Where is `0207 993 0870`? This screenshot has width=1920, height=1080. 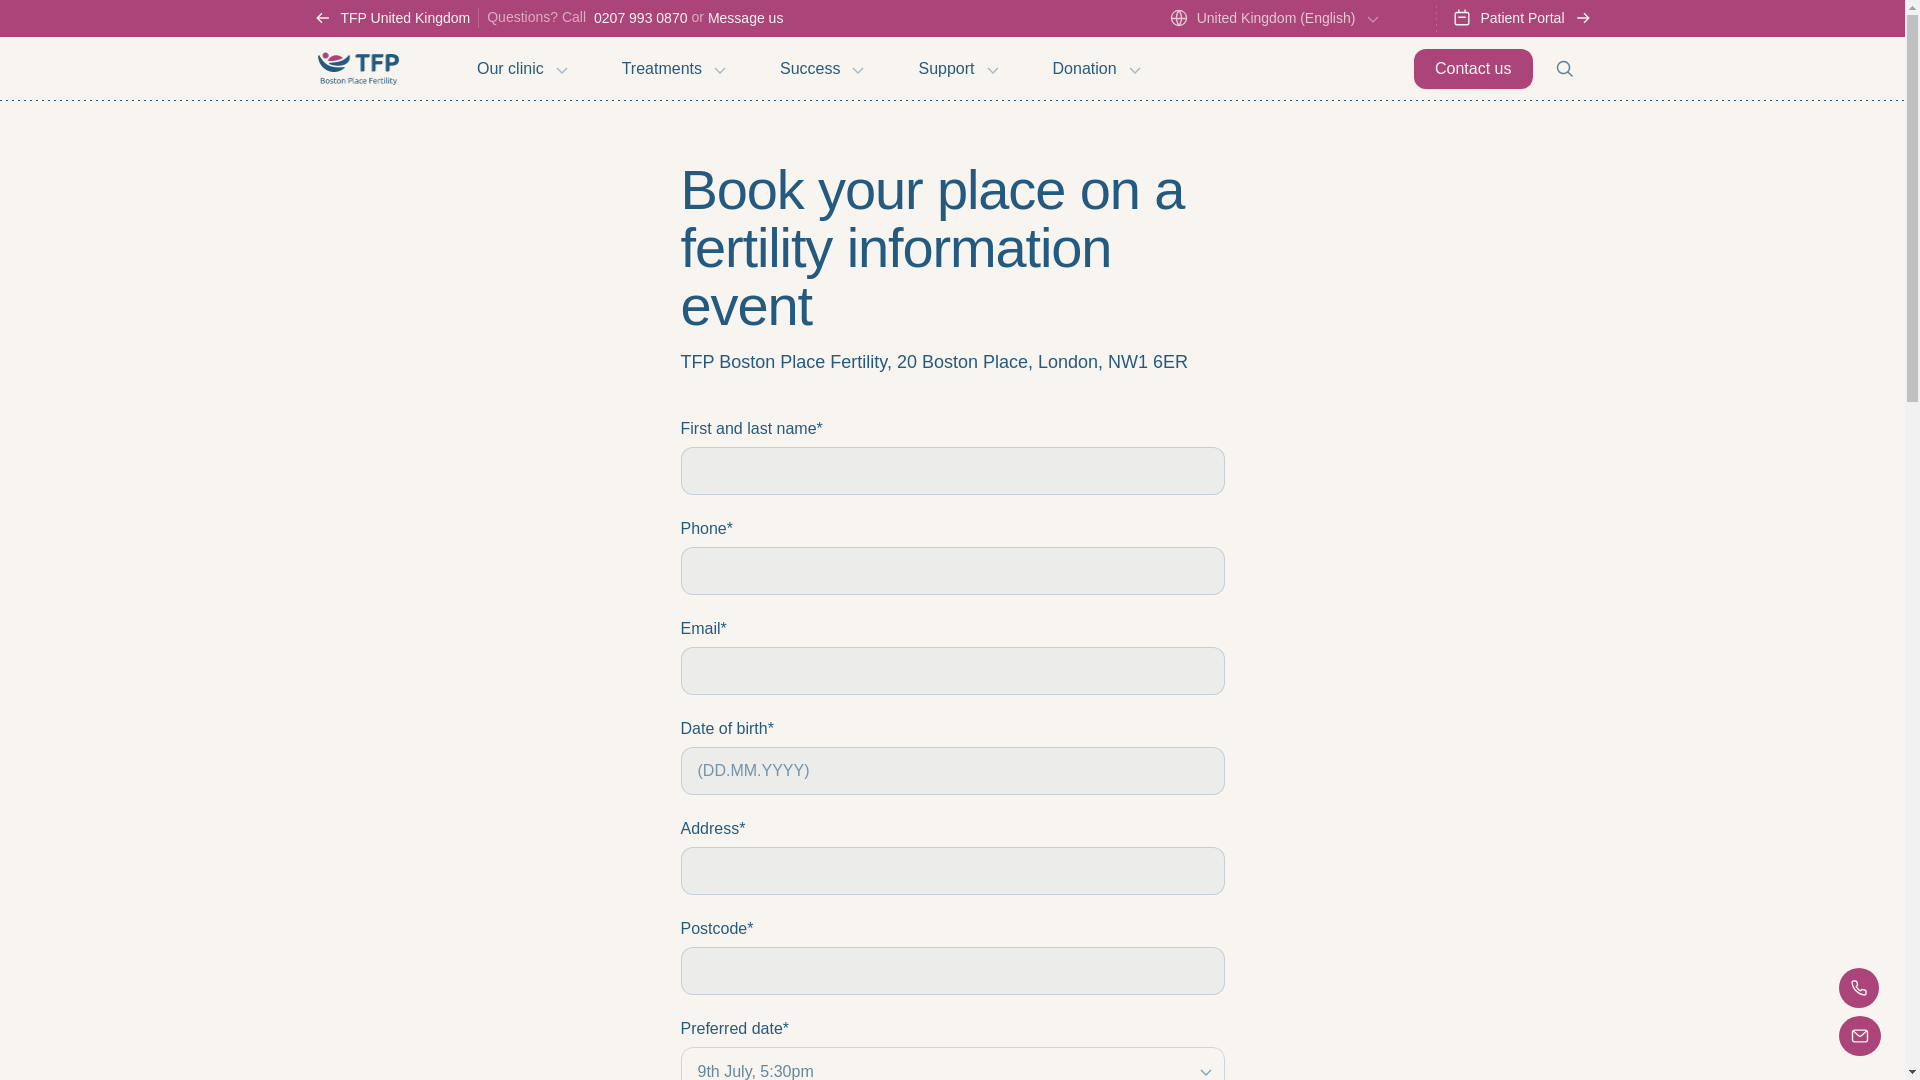 0207 993 0870 is located at coordinates (640, 17).